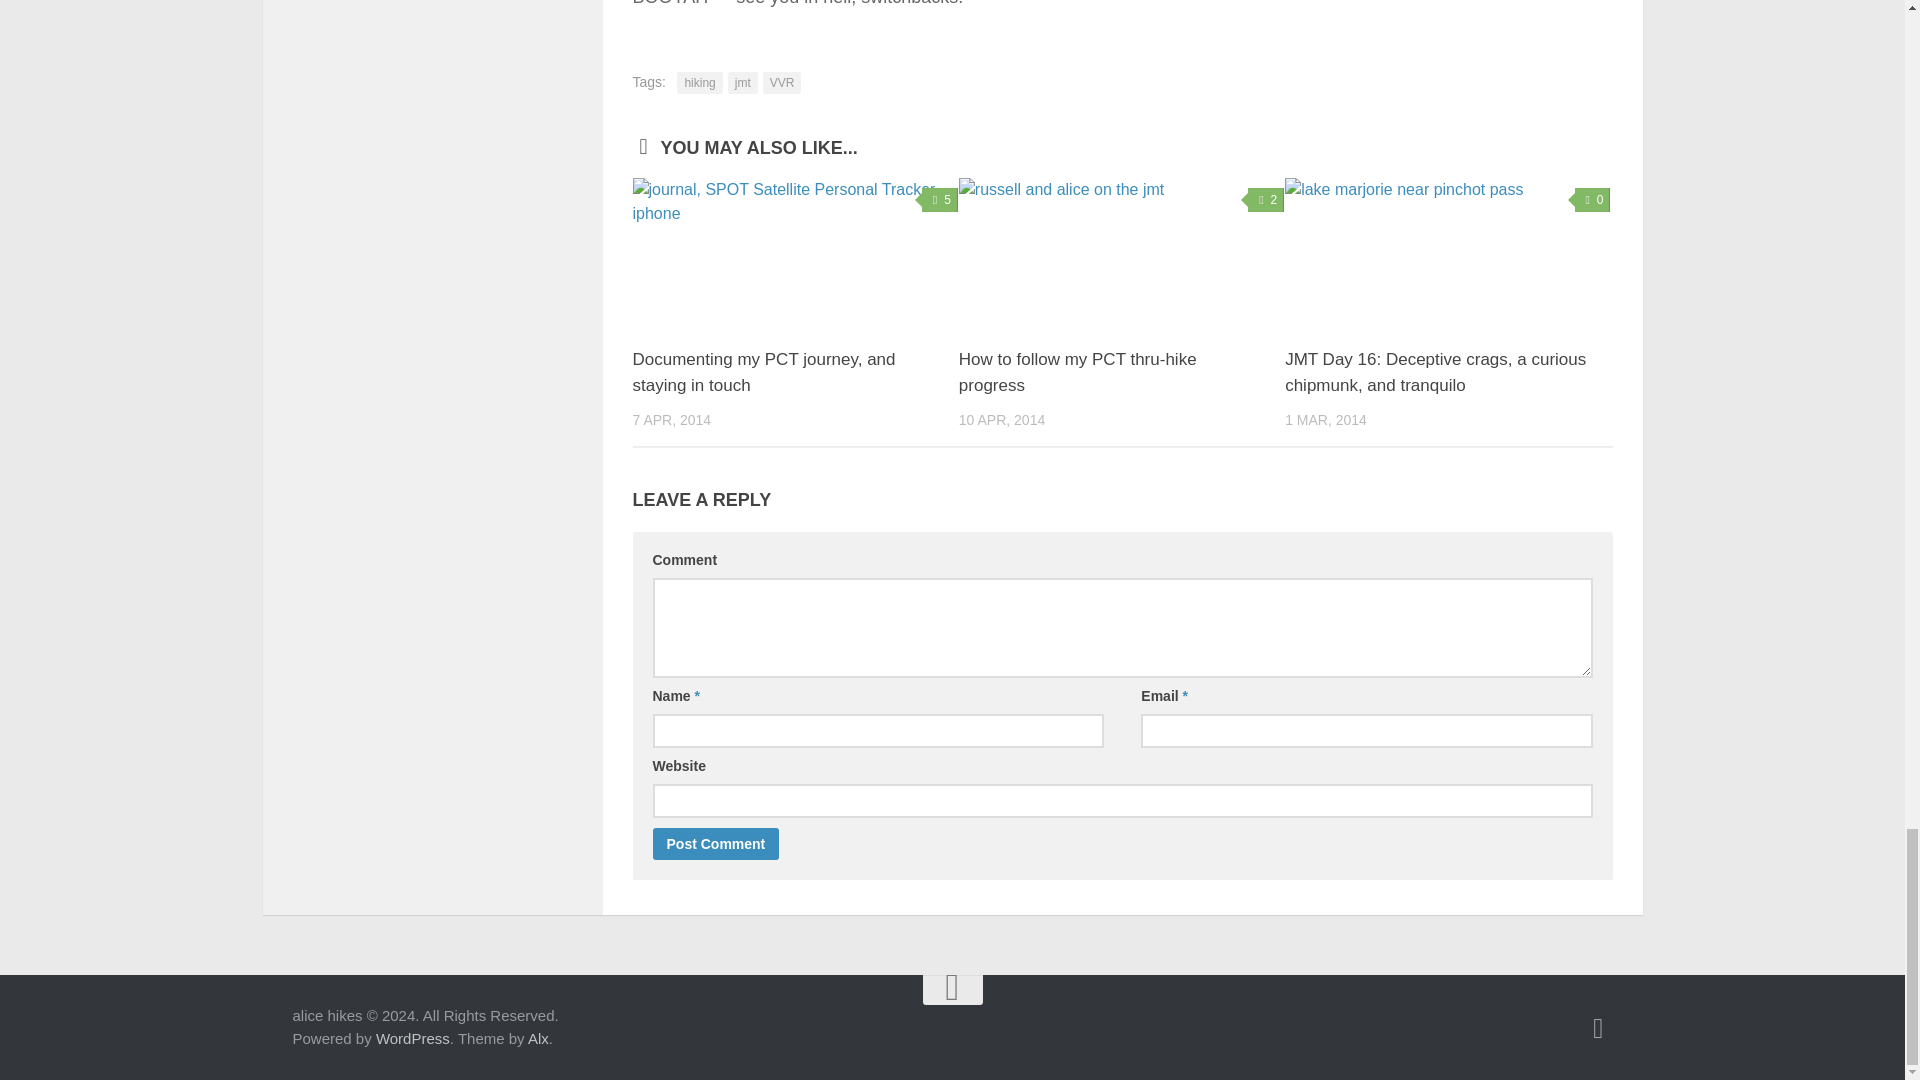 Image resolution: width=1920 pixels, height=1080 pixels. Describe the element at coordinates (716, 844) in the screenshot. I see `Post Comment` at that location.